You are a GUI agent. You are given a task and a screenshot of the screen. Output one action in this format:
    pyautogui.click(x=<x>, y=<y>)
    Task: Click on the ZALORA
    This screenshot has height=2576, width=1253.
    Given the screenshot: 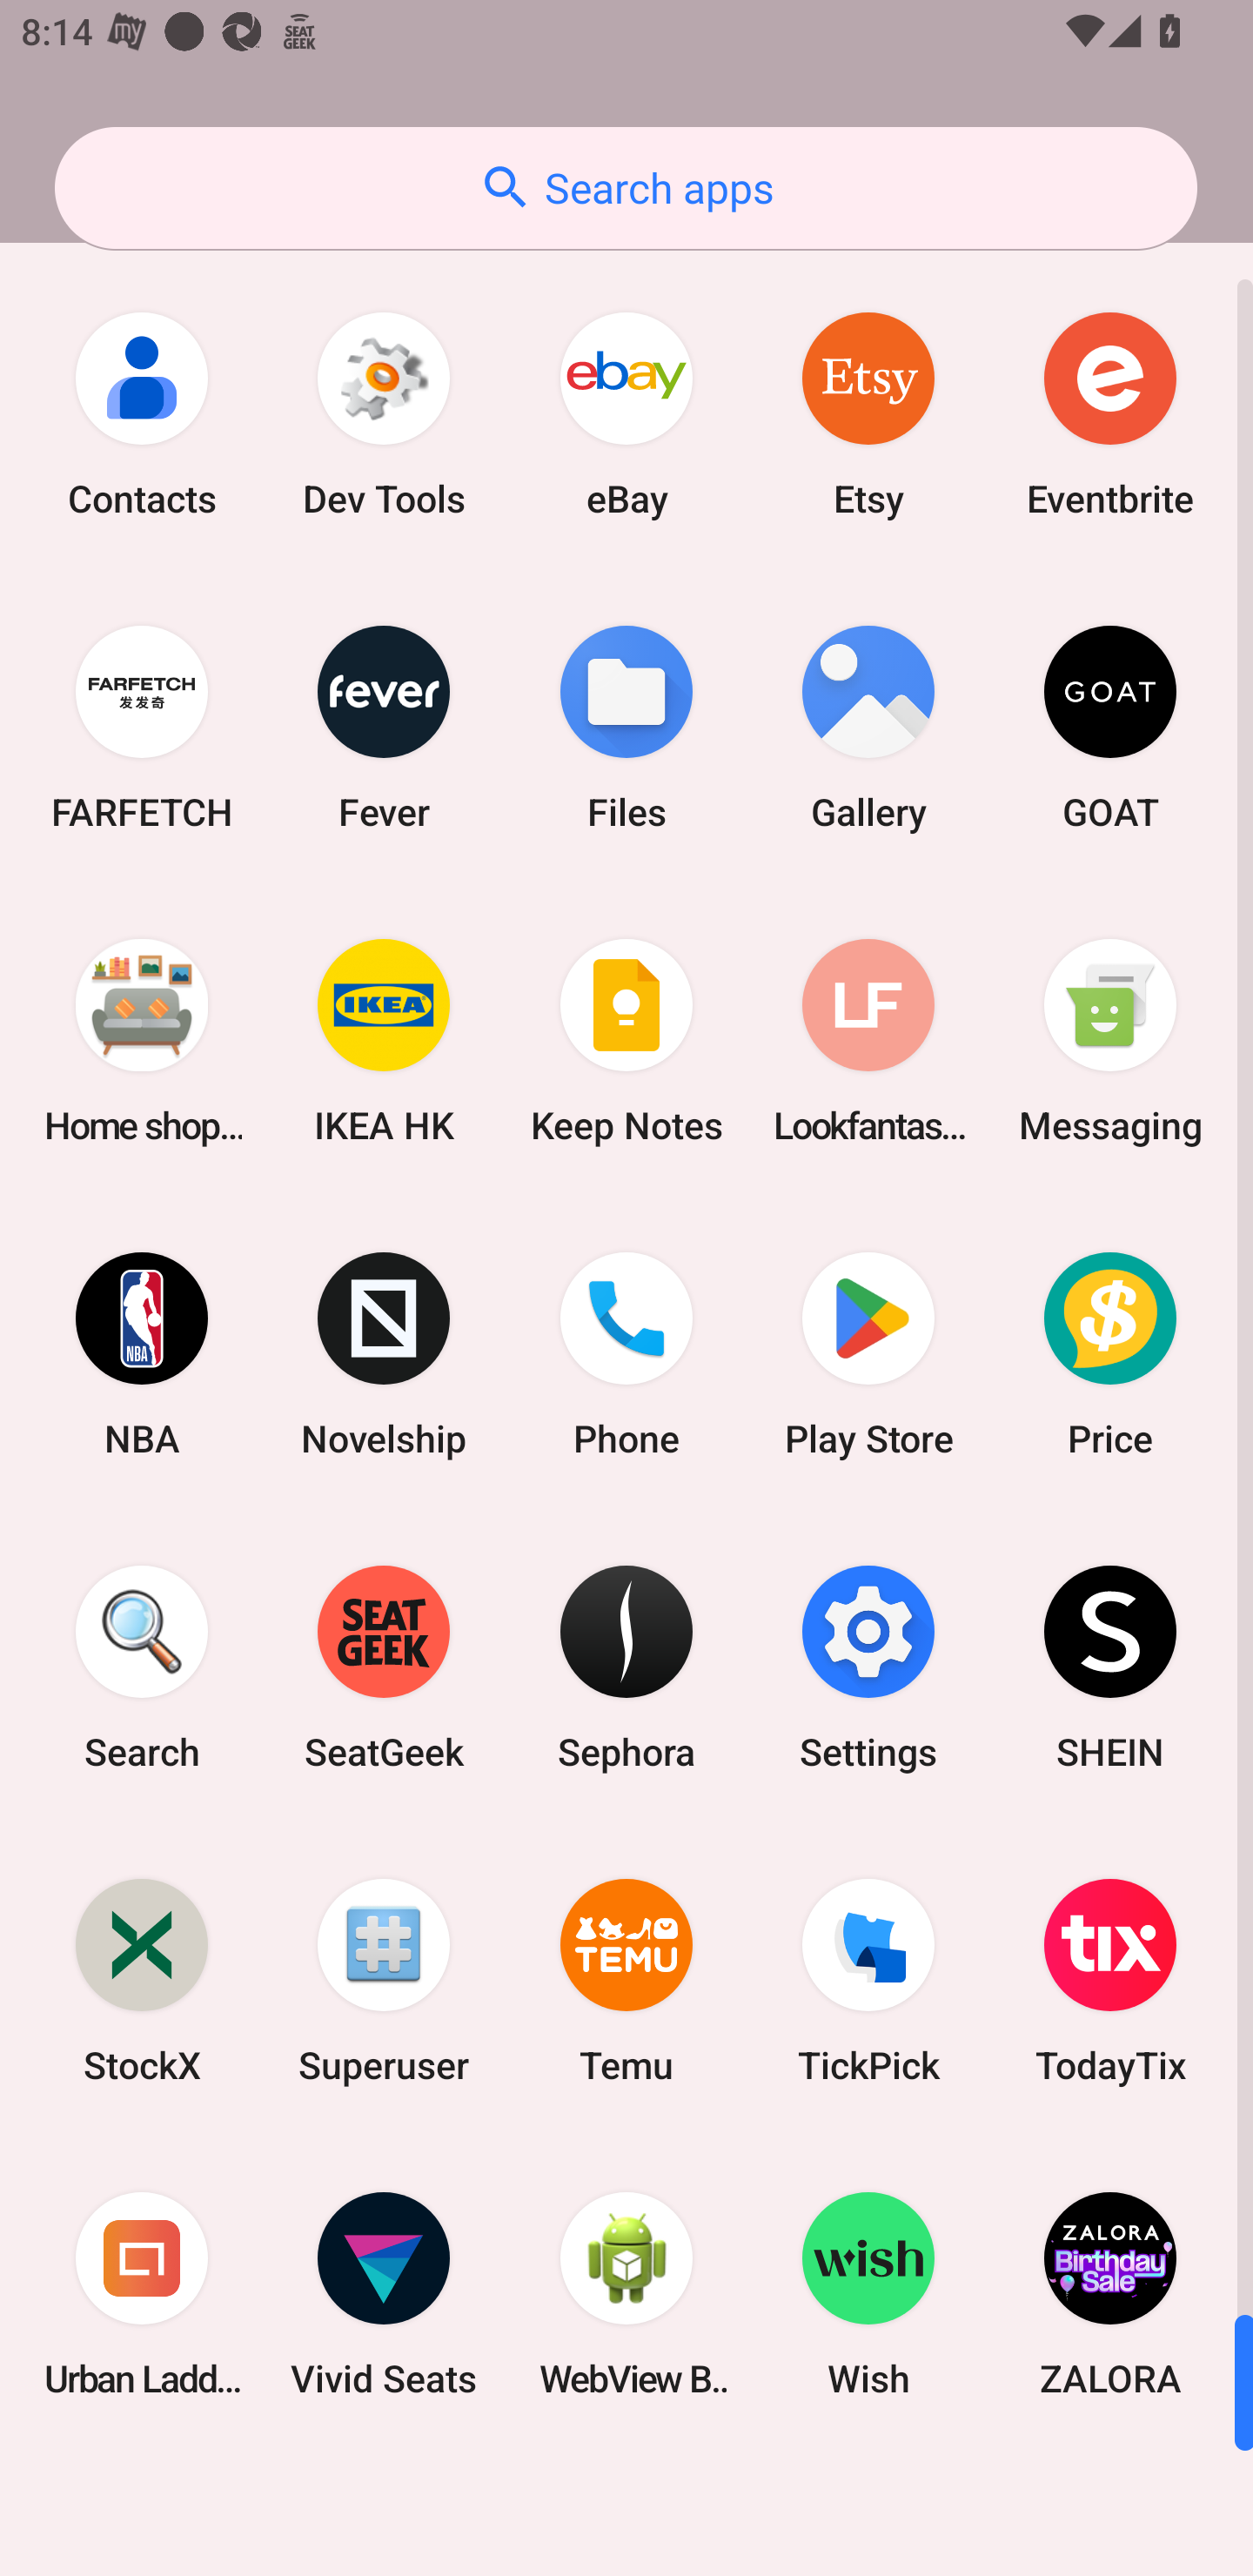 What is the action you would take?
    pyautogui.click(x=1110, y=2293)
    